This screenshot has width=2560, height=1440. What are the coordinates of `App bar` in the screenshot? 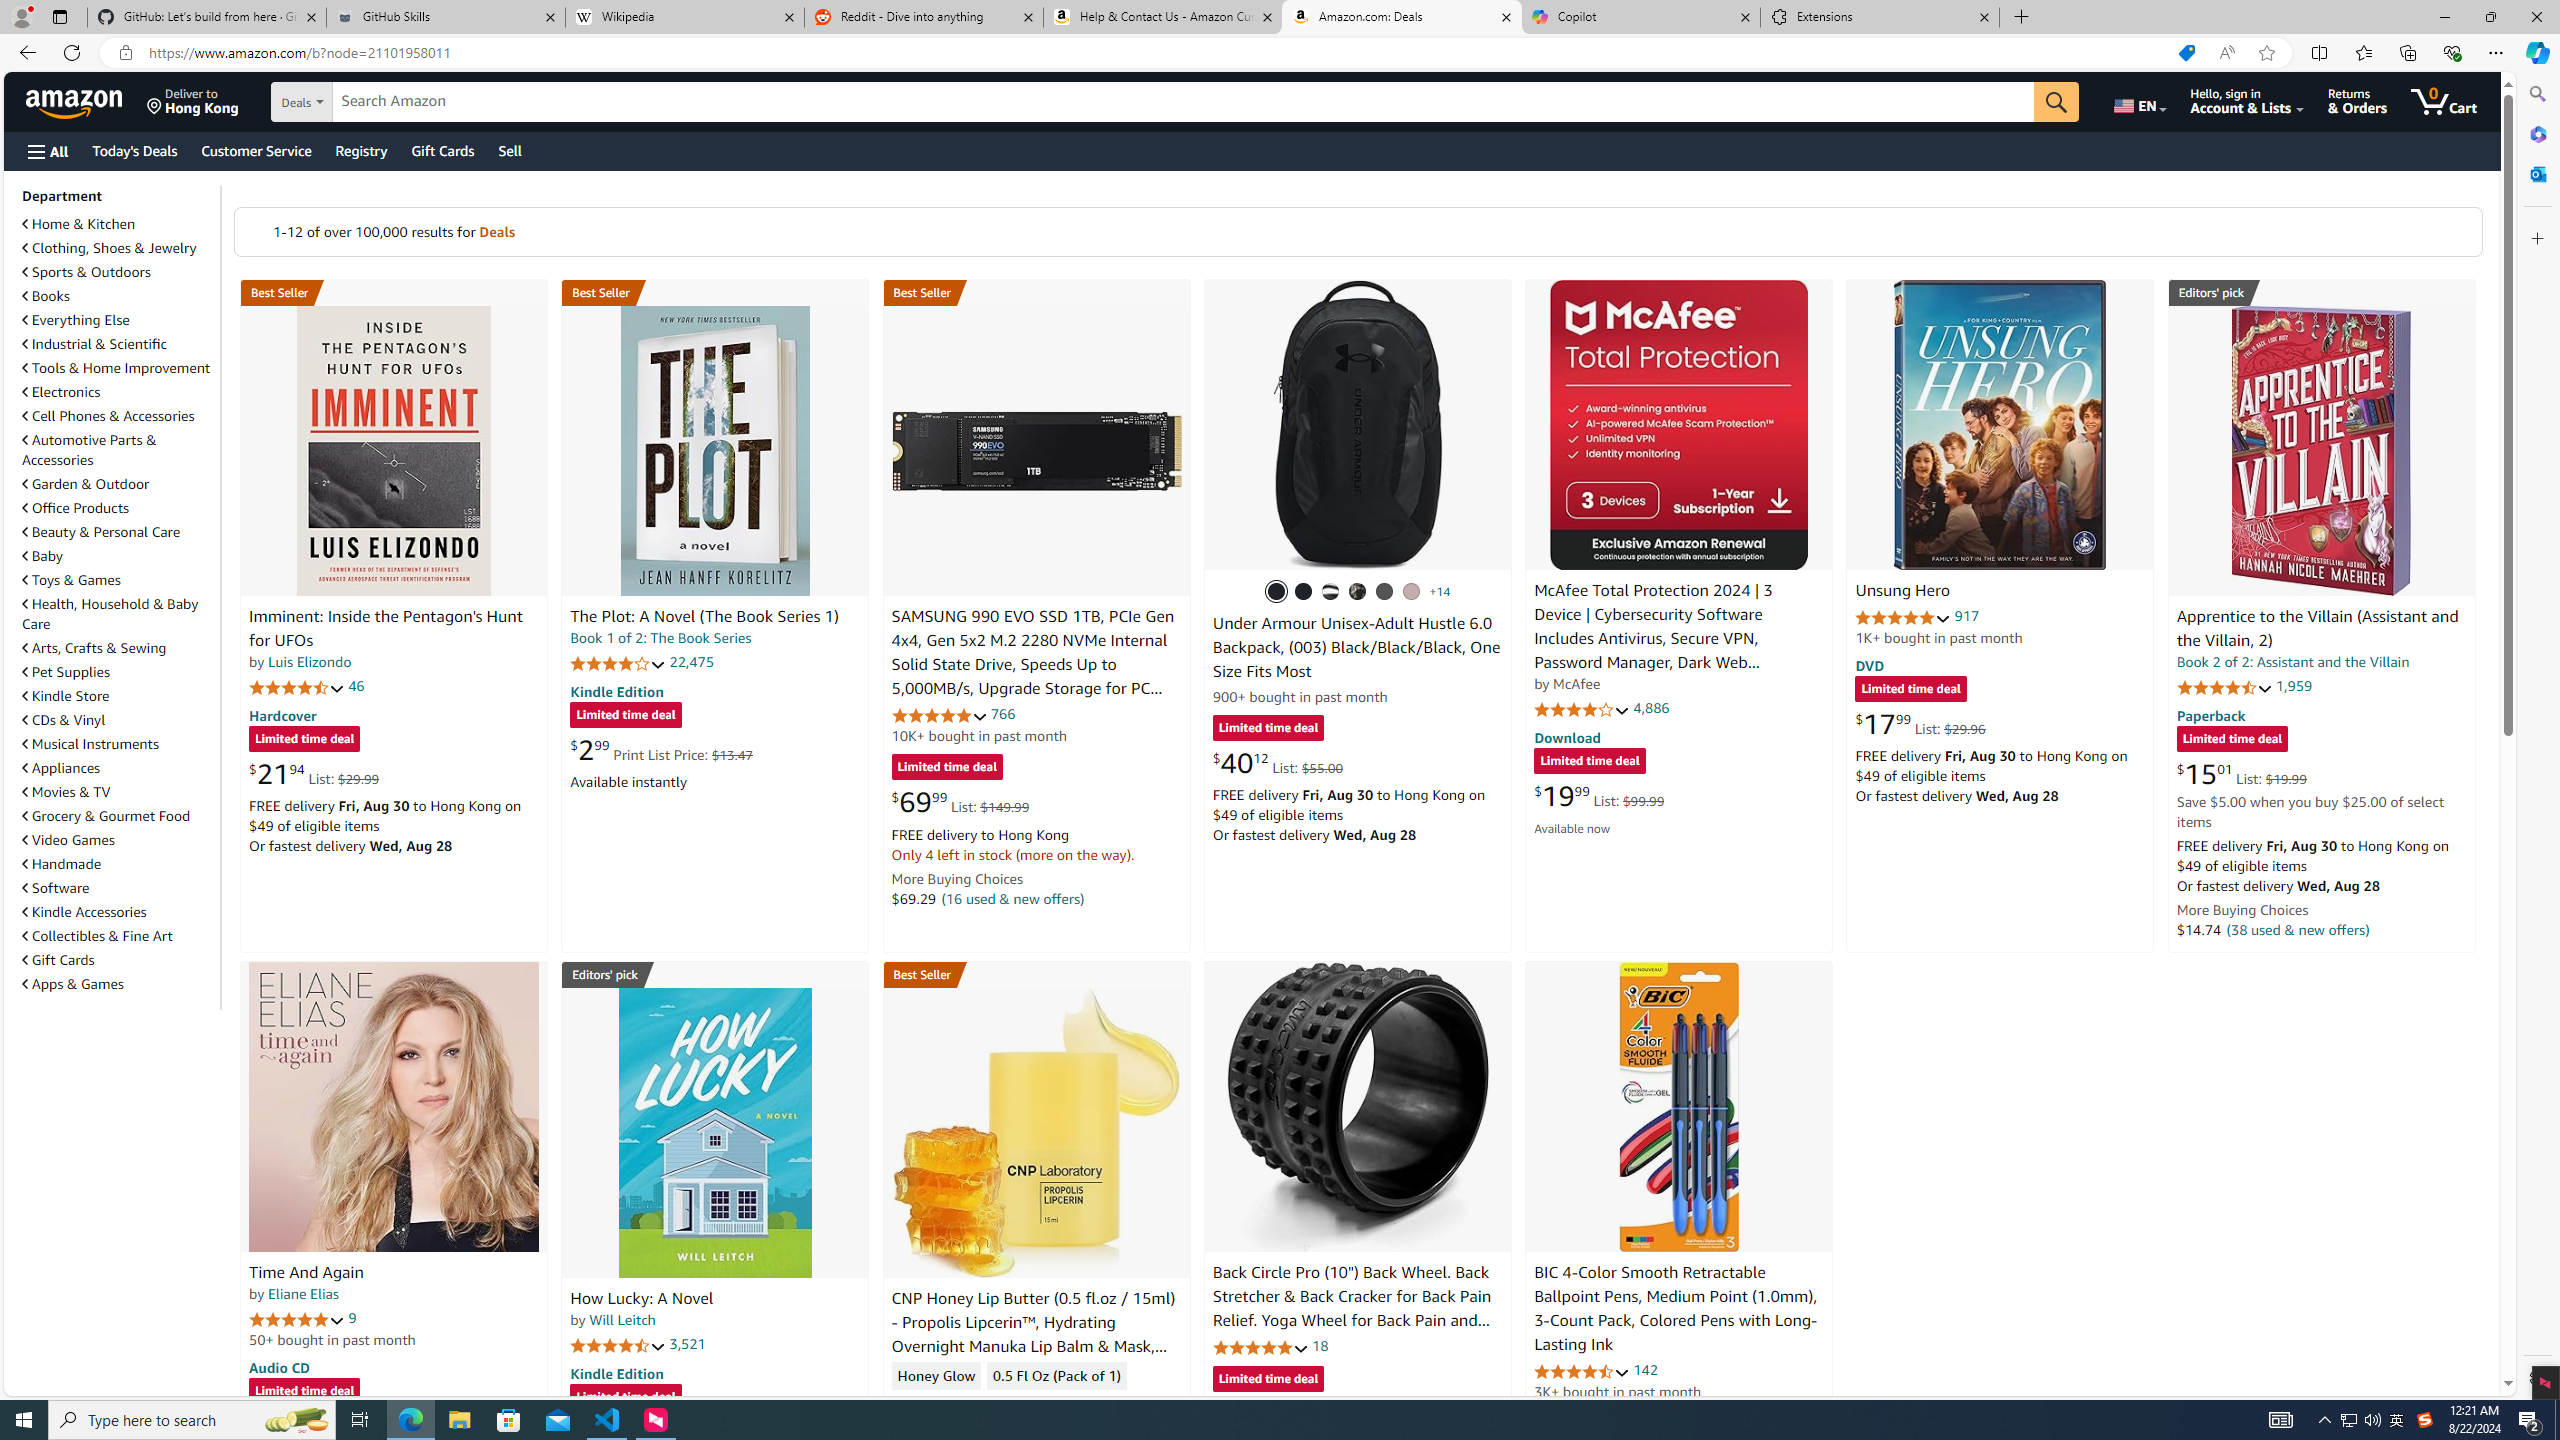 It's located at (1280, 53).